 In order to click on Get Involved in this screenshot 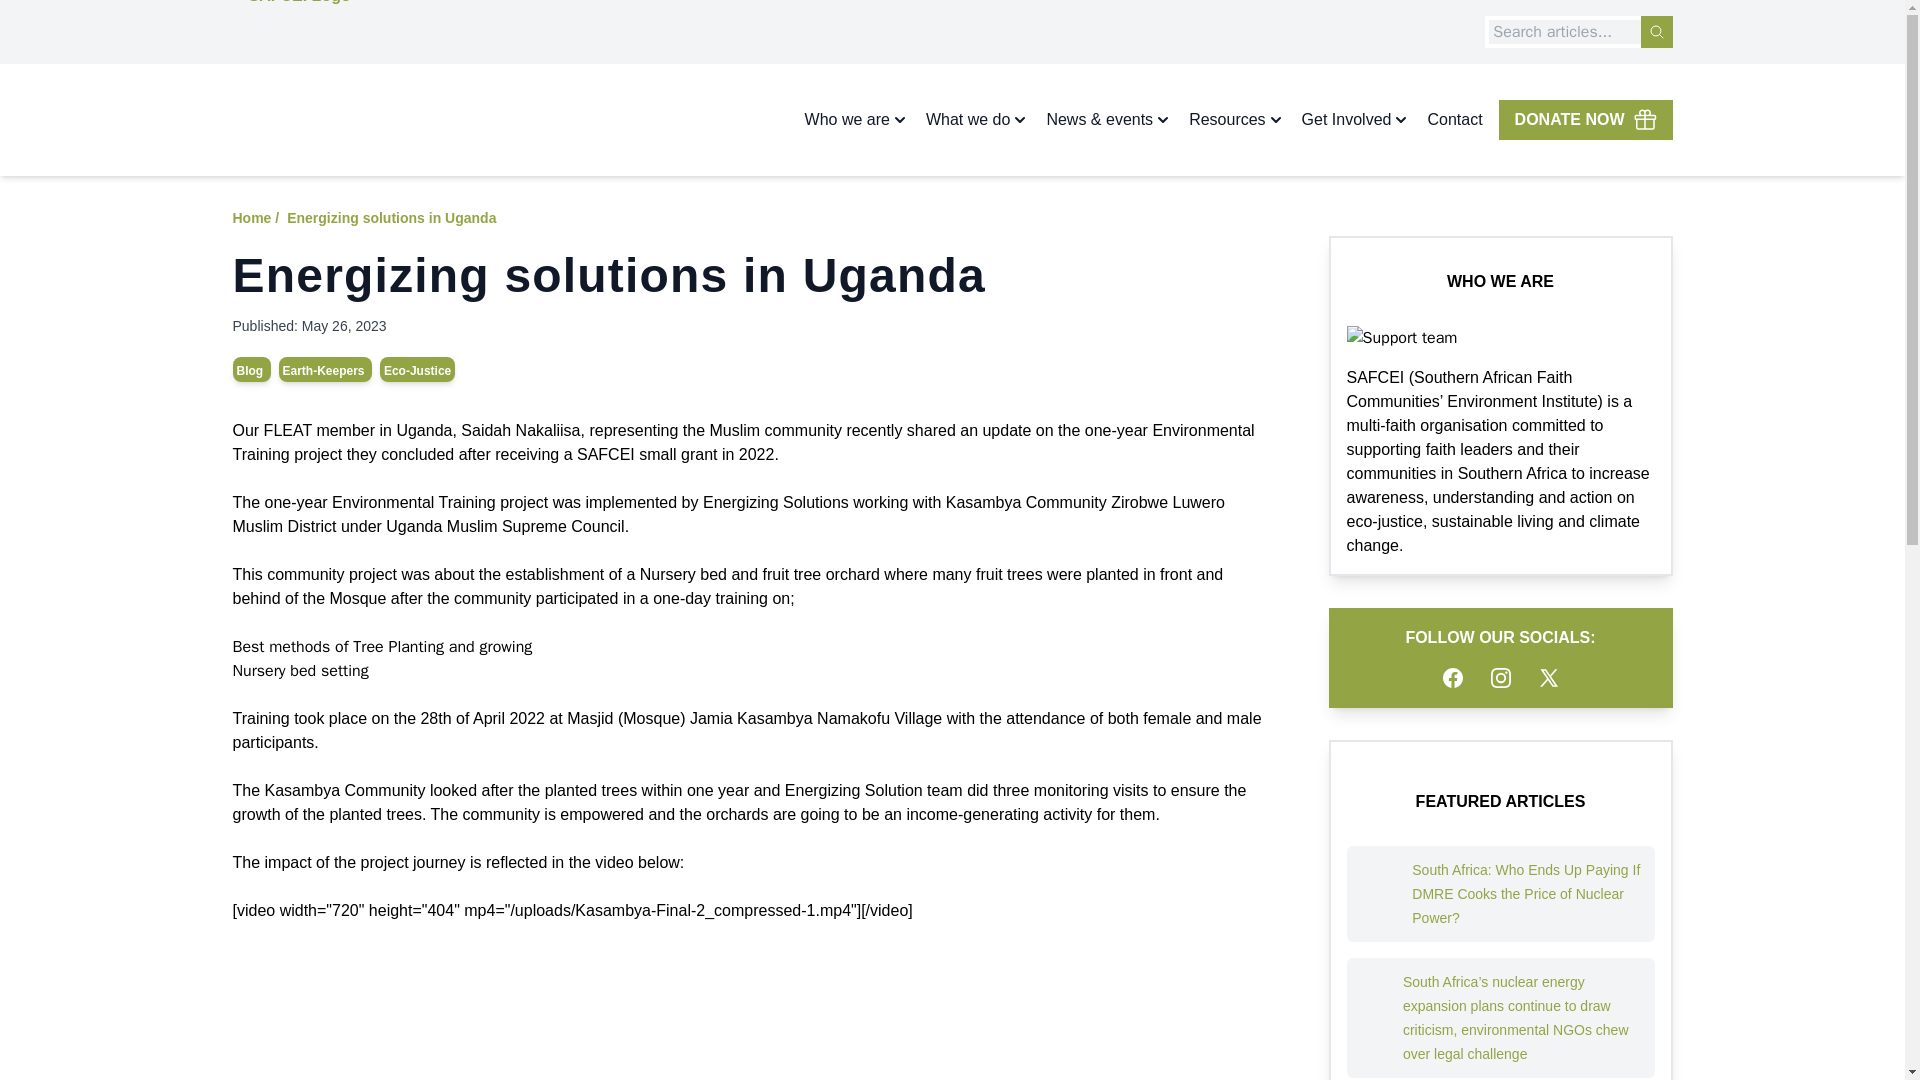, I will do `click(1356, 120)`.